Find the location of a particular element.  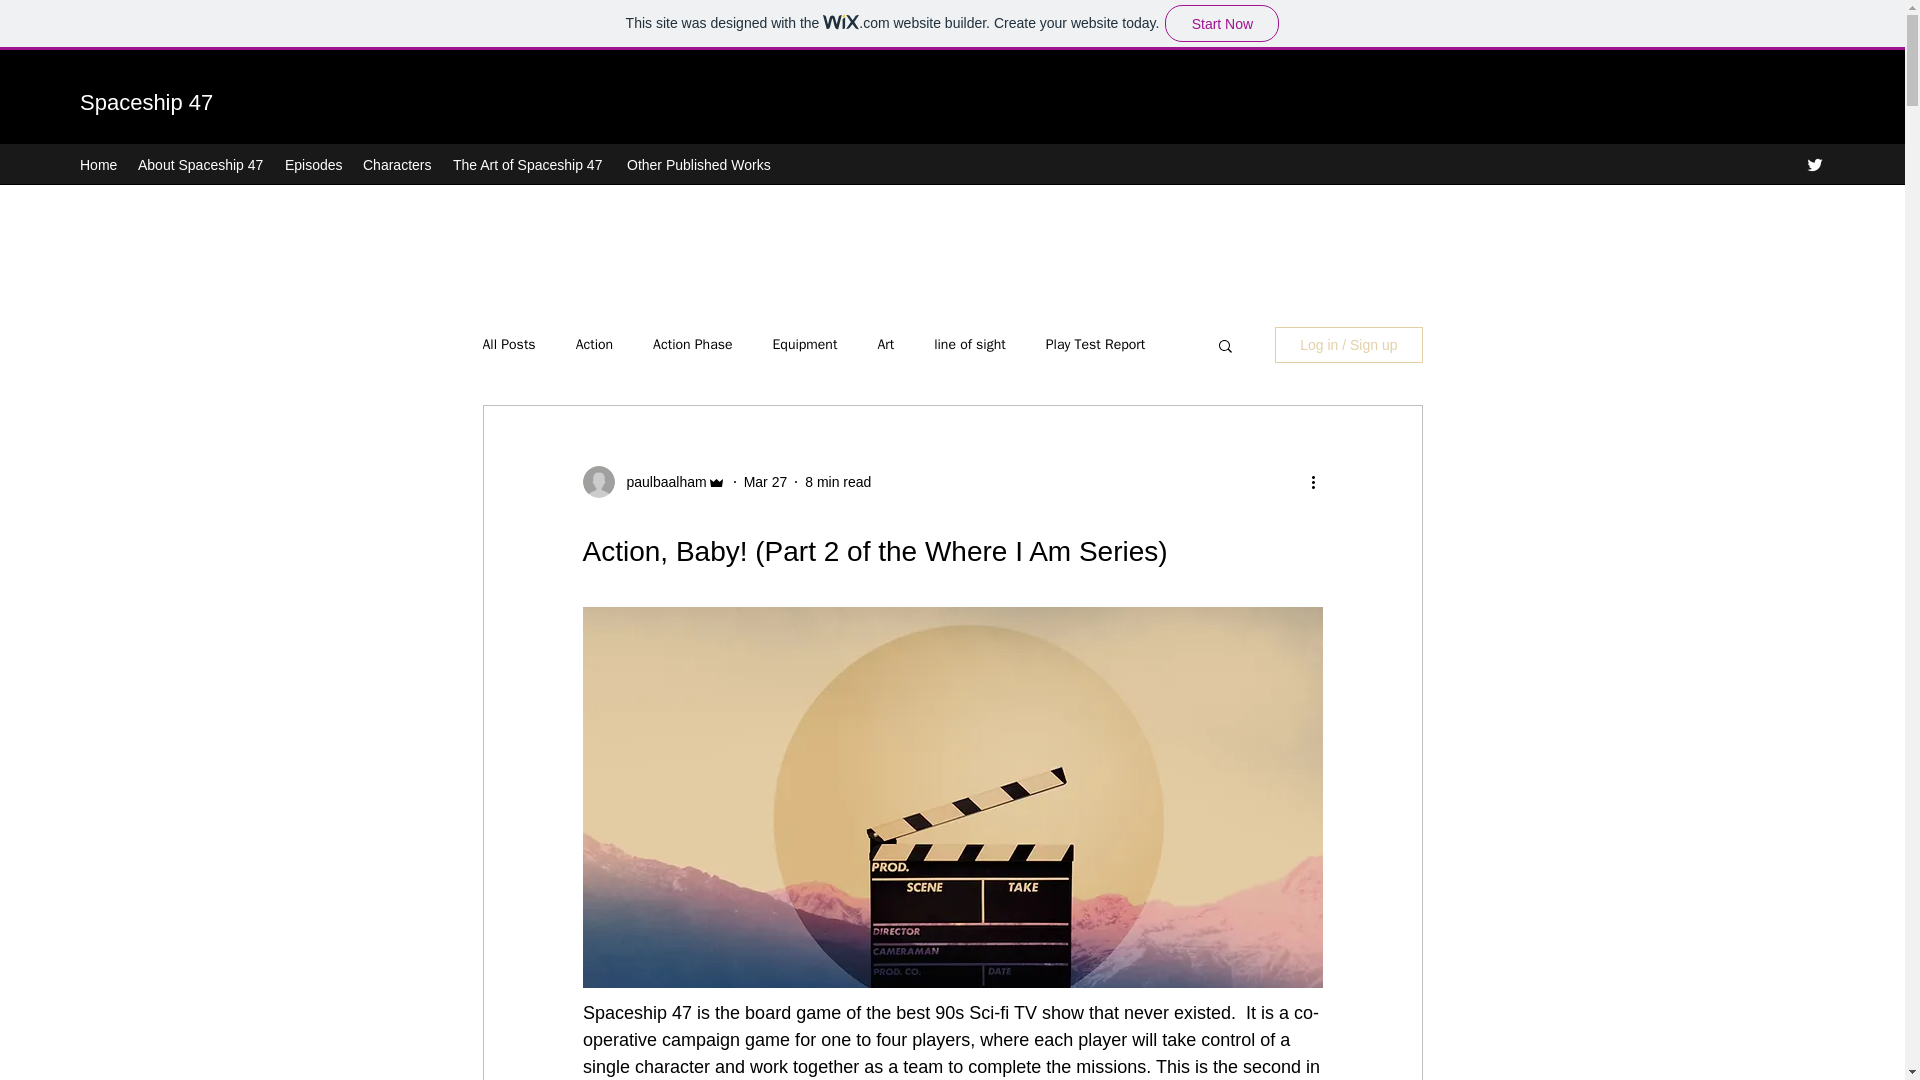

Mar 27 is located at coordinates (766, 482).